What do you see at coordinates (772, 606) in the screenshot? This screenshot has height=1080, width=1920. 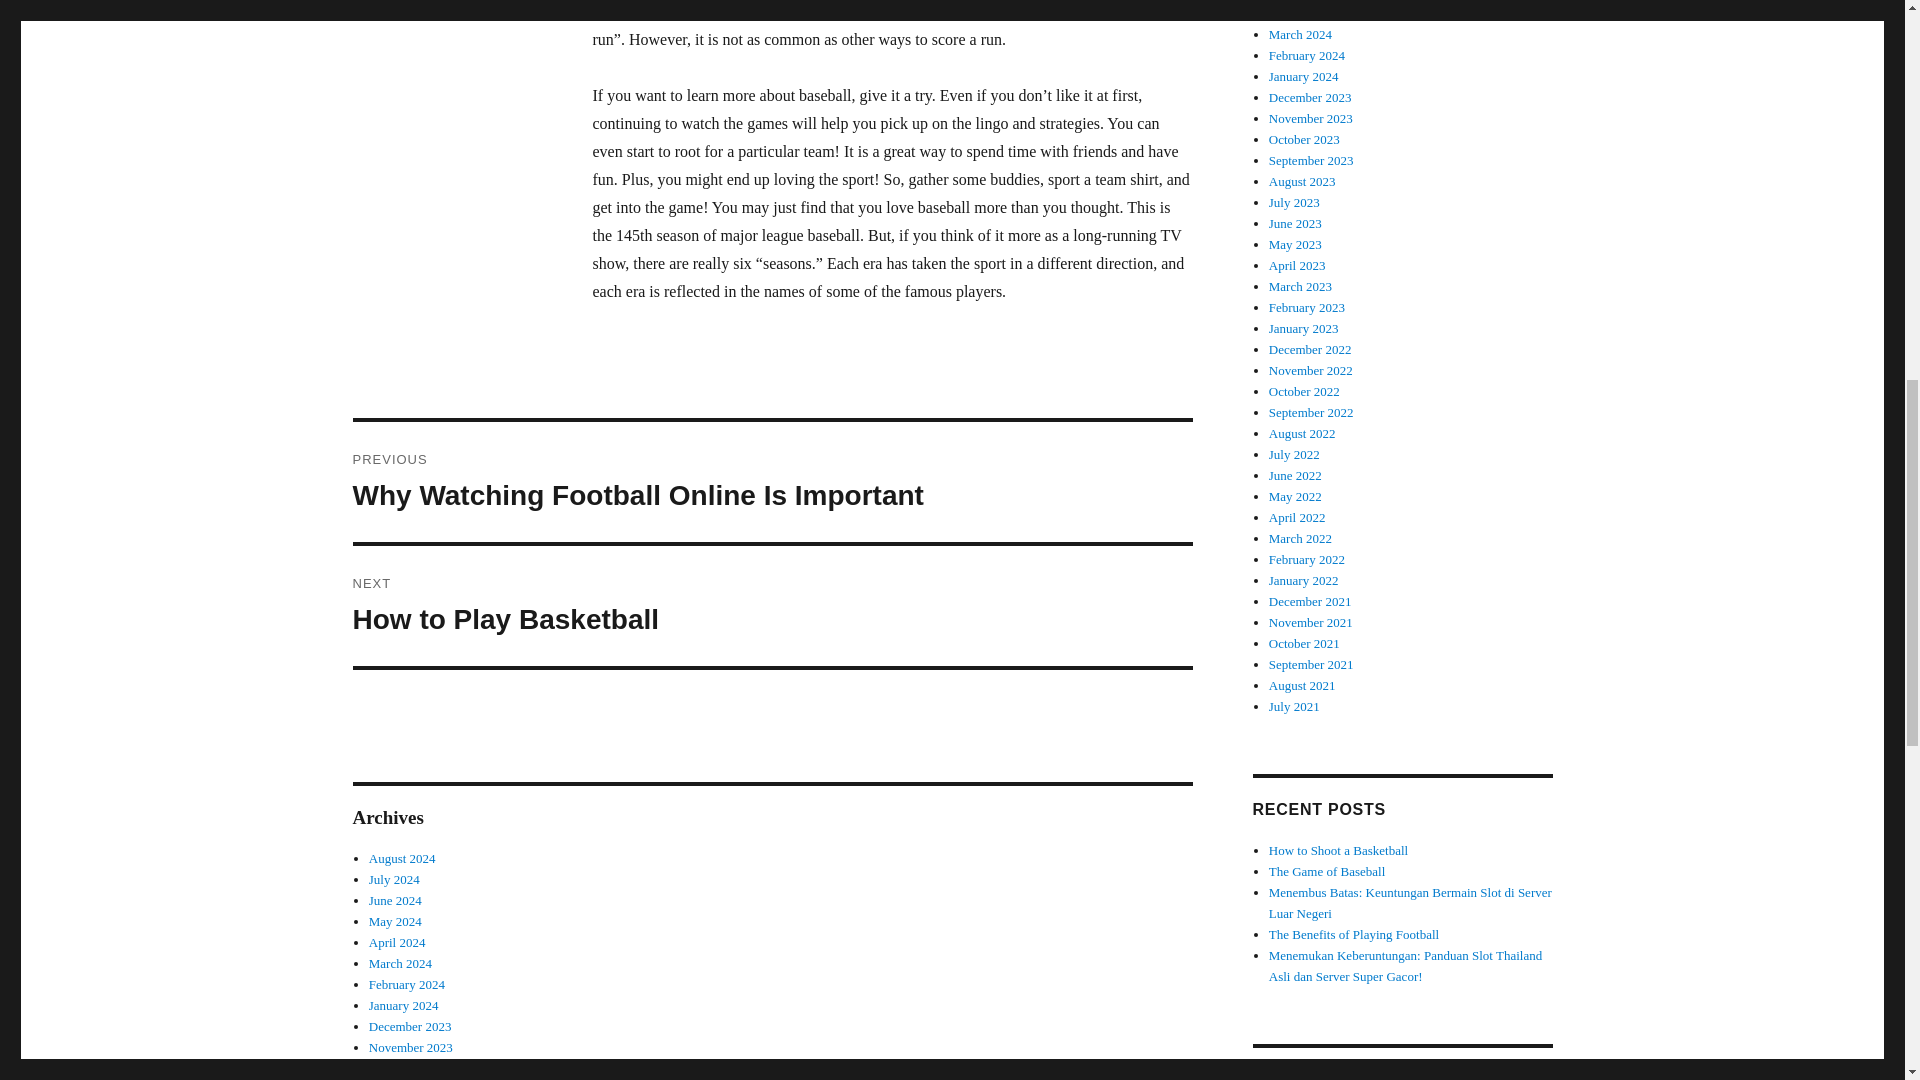 I see `March 2024` at bounding box center [772, 606].